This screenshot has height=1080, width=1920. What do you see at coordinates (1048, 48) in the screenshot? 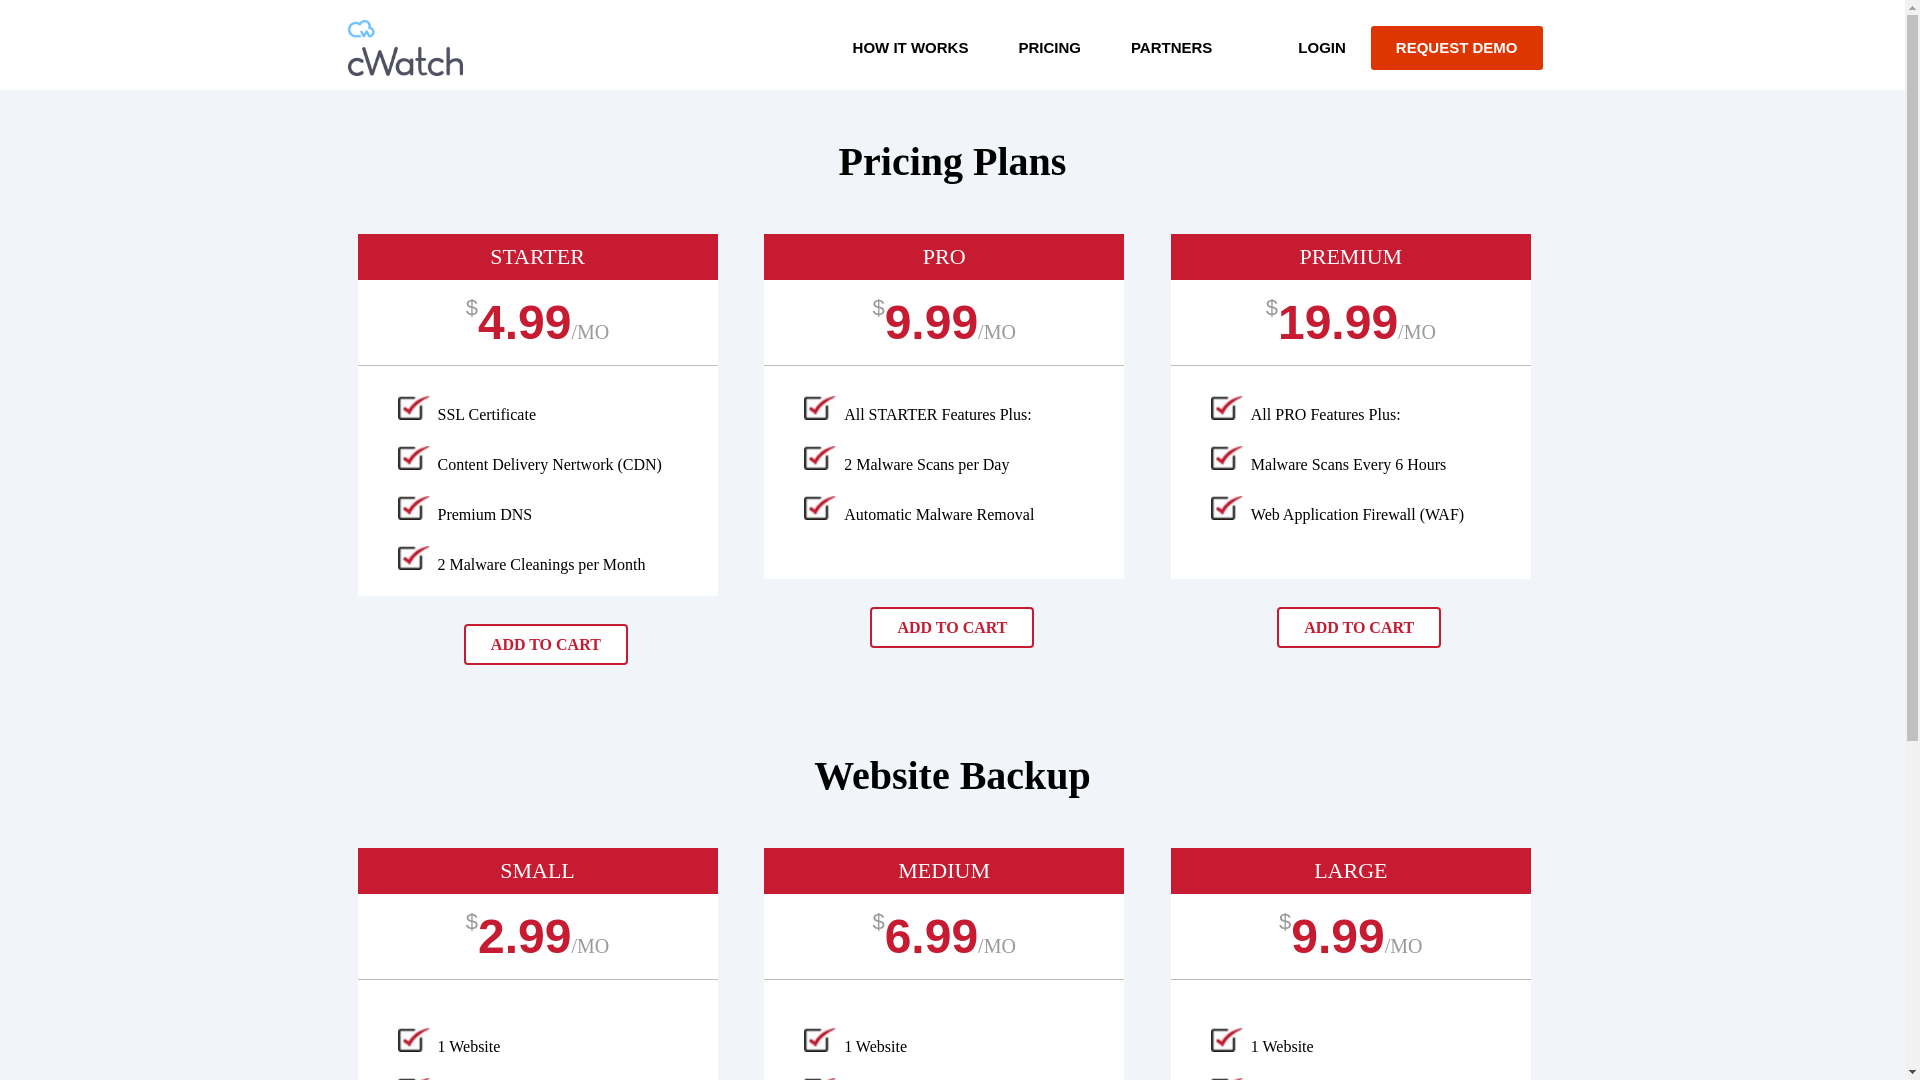
I see `PRICING` at bounding box center [1048, 48].